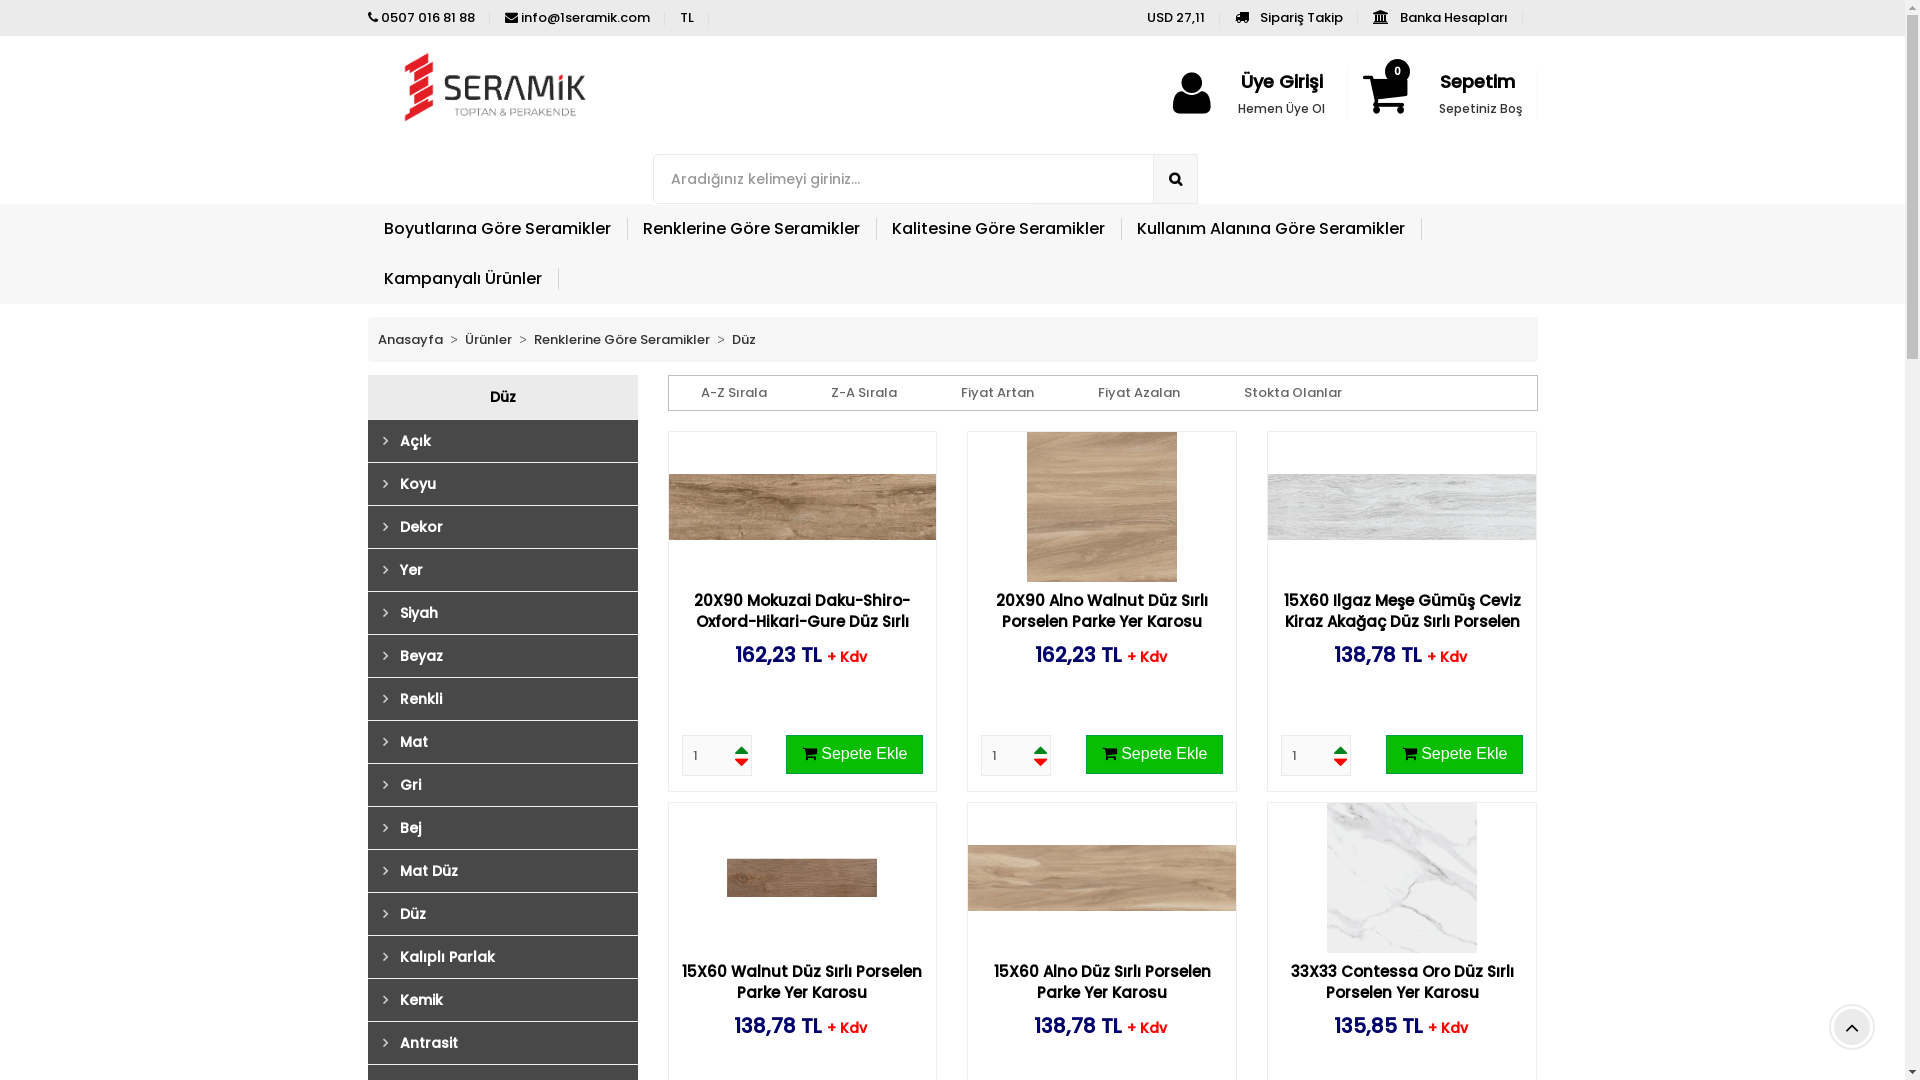  I want to click on Sepete Ekle, so click(1155, 754).